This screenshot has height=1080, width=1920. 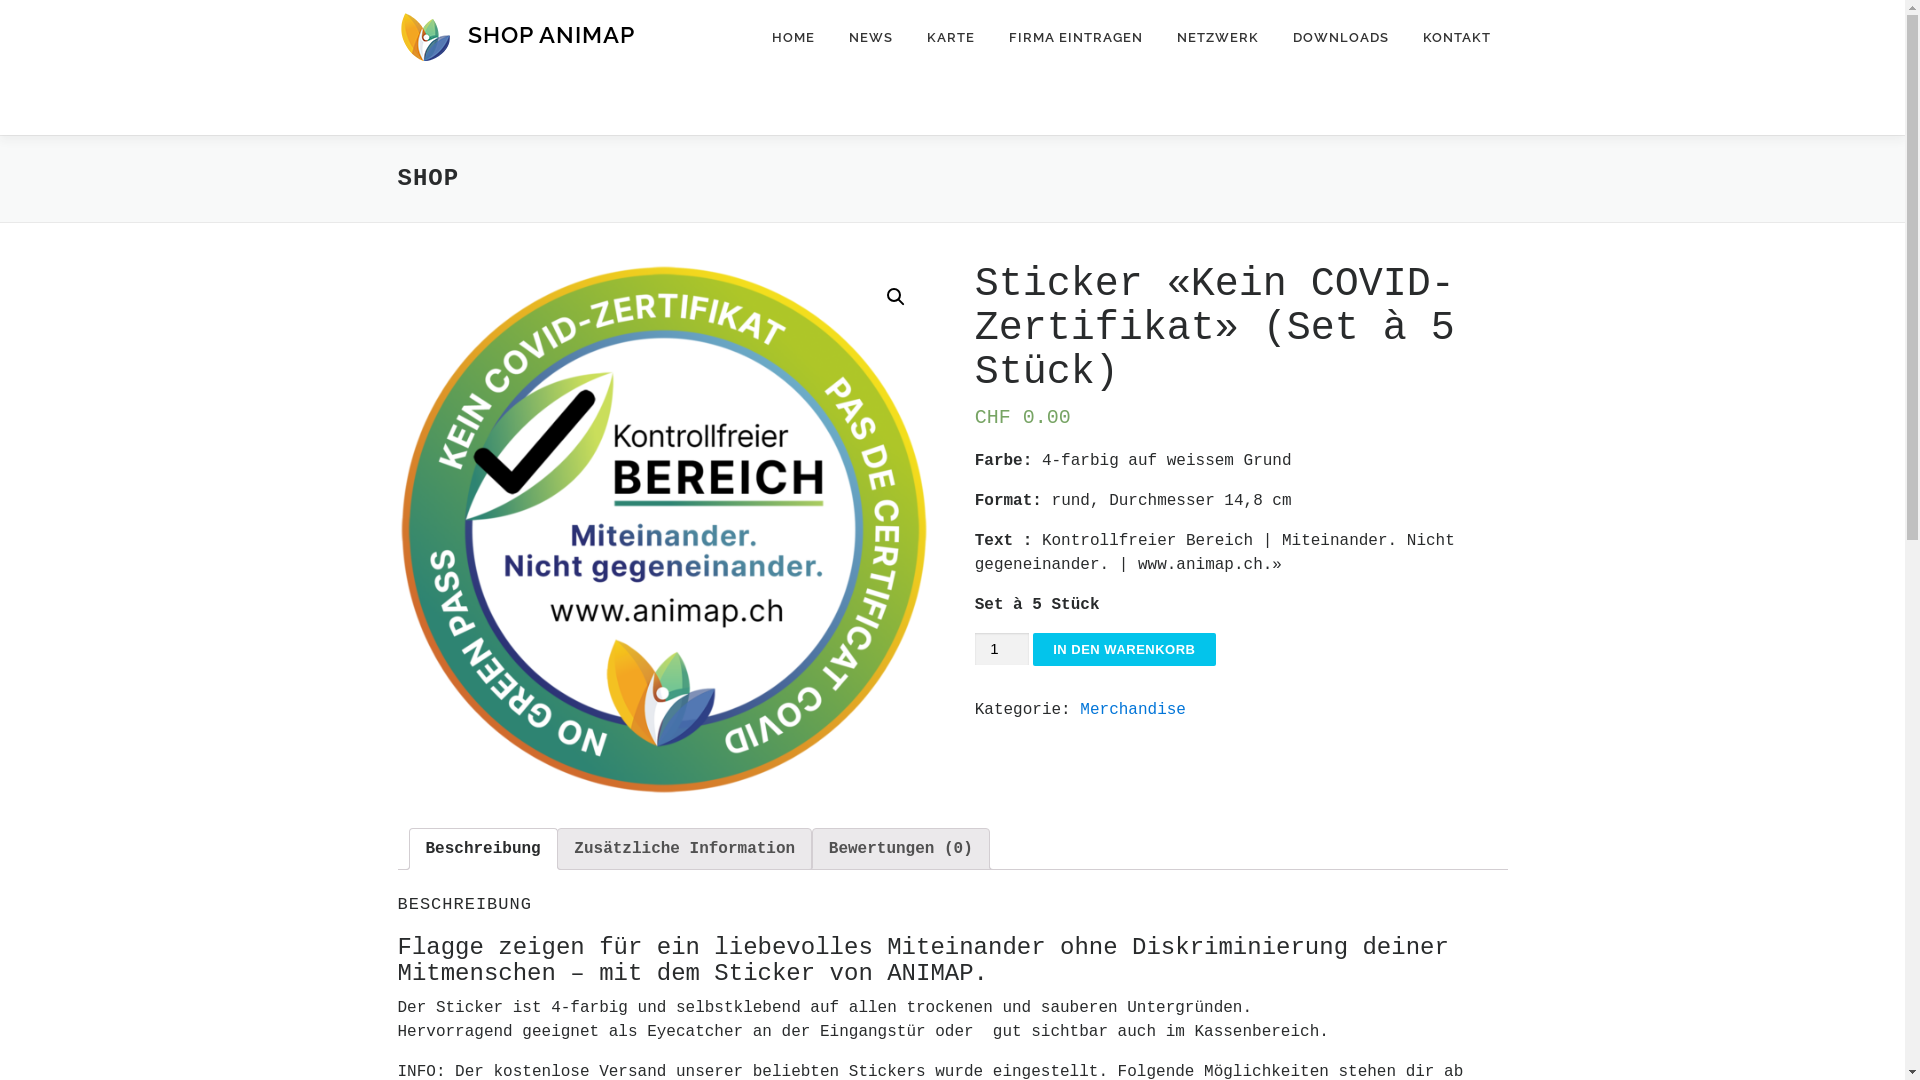 What do you see at coordinates (951, 38) in the screenshot?
I see `KARTE` at bounding box center [951, 38].